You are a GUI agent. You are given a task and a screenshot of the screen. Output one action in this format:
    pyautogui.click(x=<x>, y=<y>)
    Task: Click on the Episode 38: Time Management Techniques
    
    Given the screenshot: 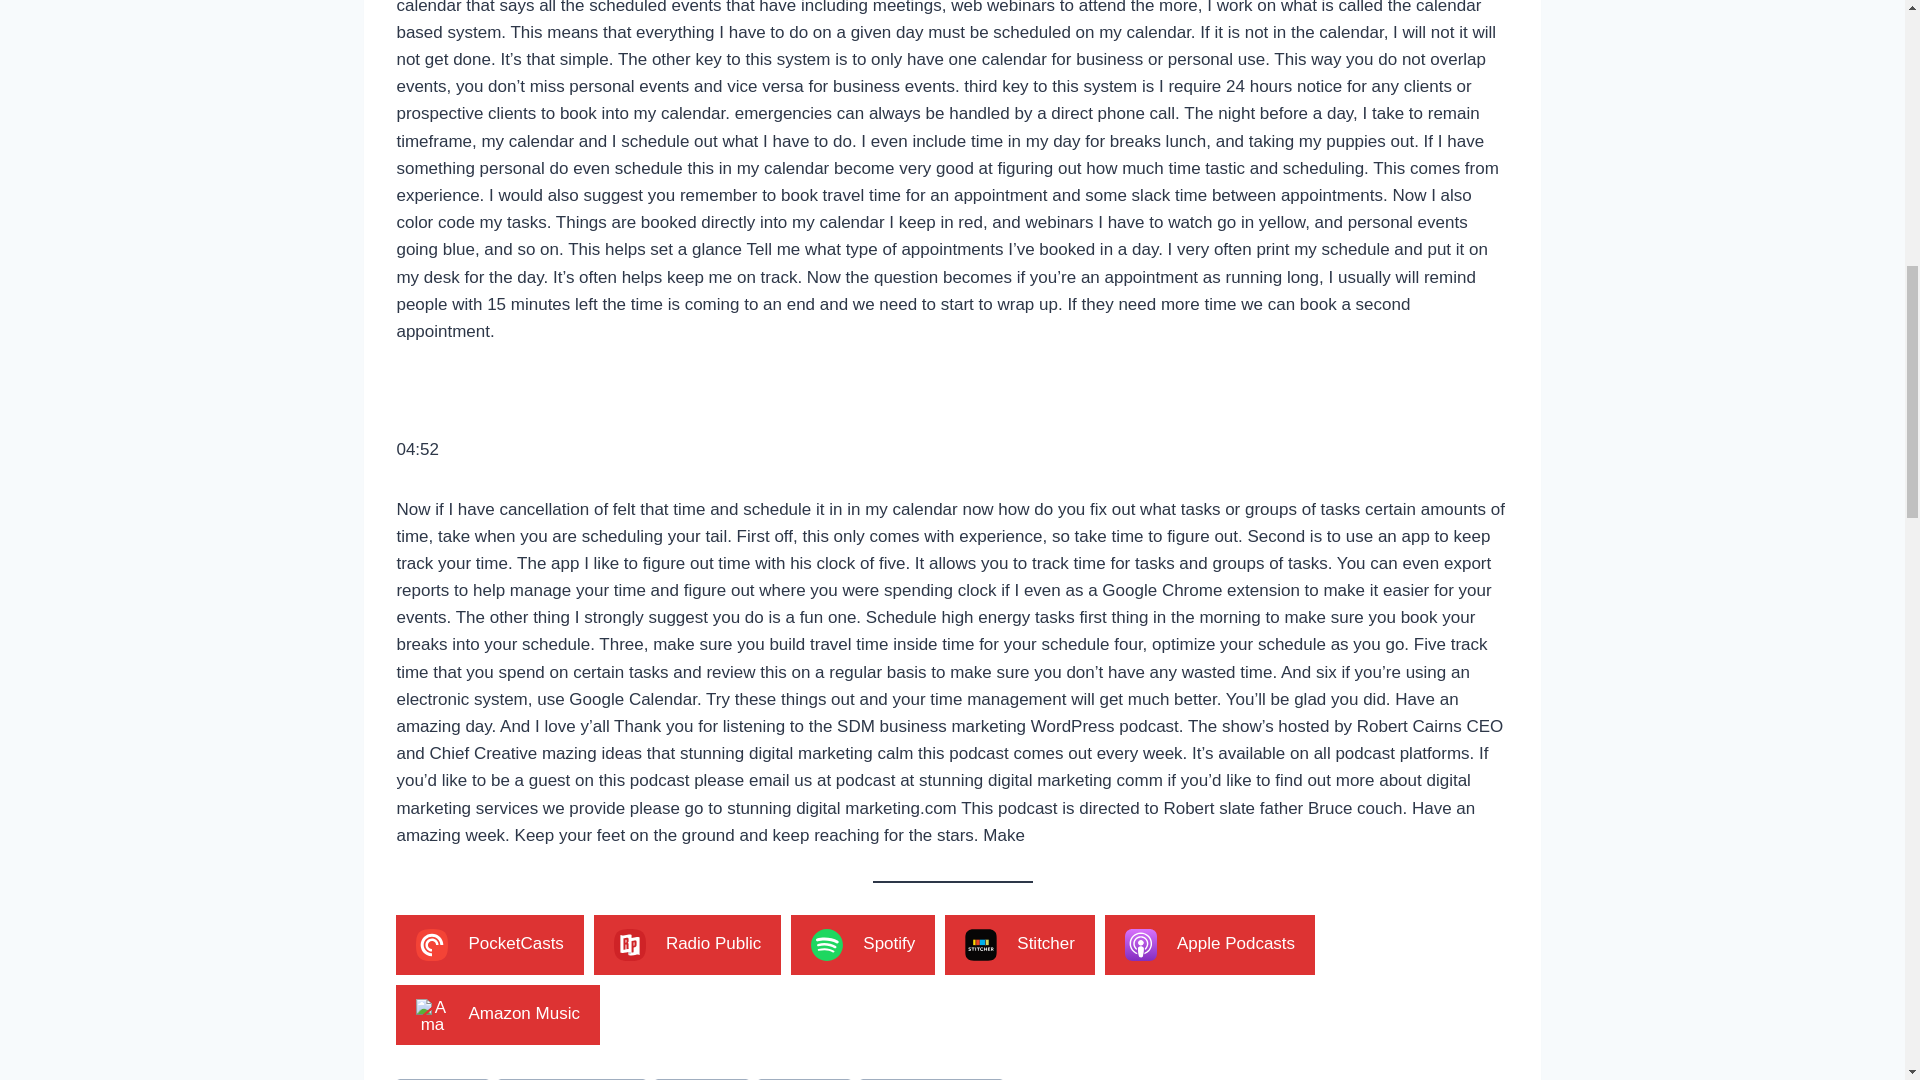 What is the action you would take?
    pyautogui.click(x=630, y=944)
    